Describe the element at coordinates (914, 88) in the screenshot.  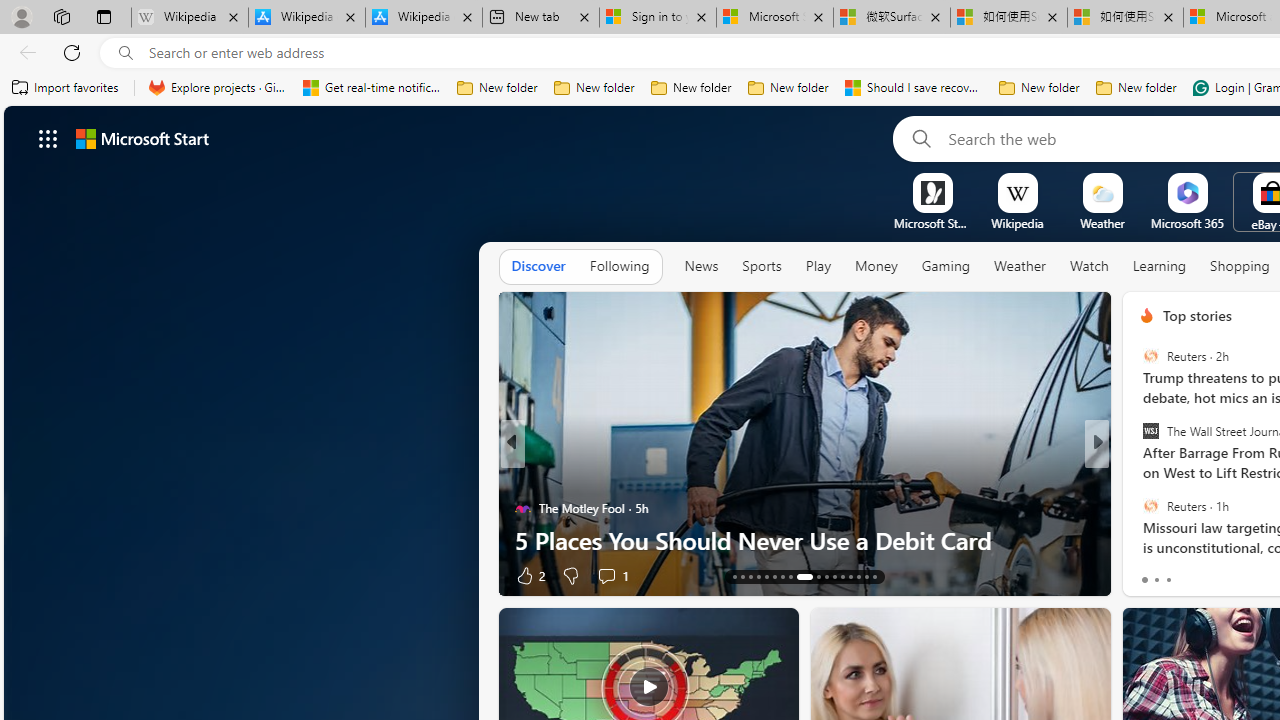
I see `Should I save recovered Word documents? - Microsoft Support` at that location.